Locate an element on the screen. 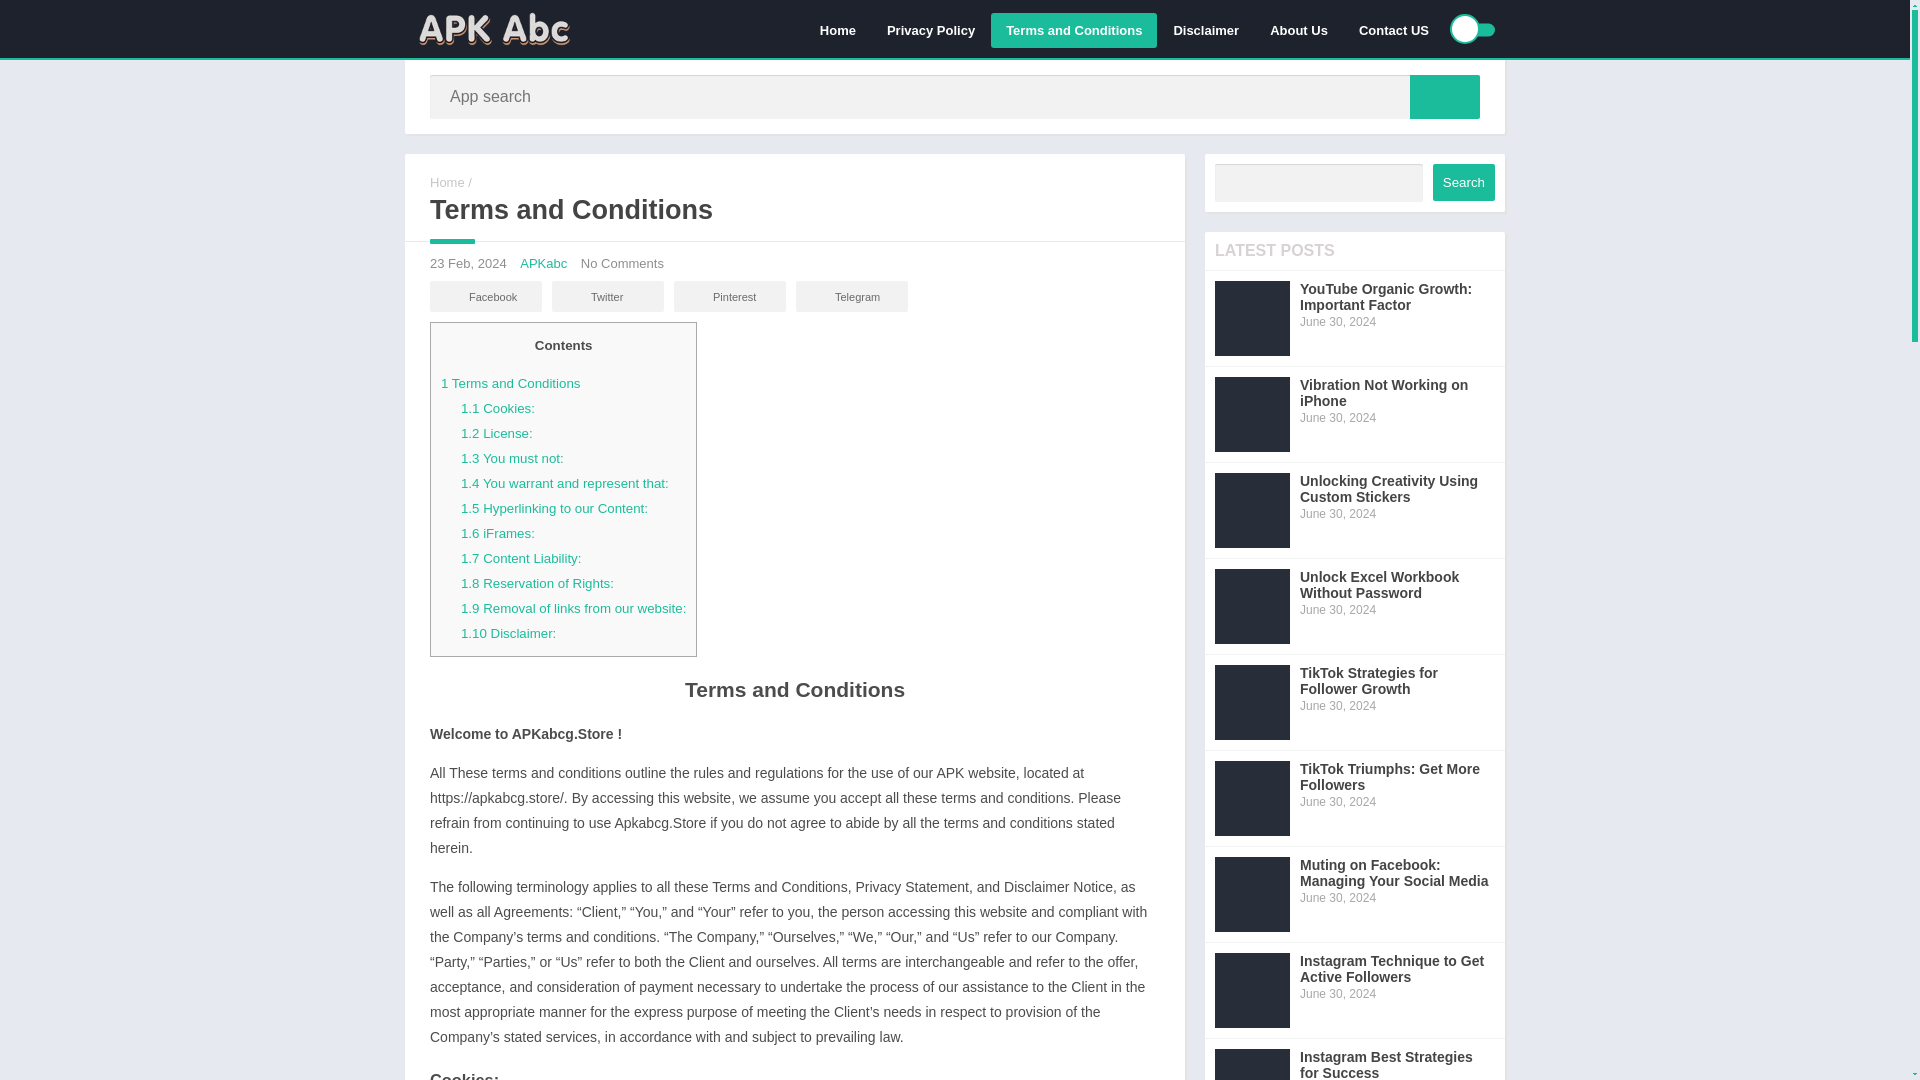  Terms and Conditions is located at coordinates (1074, 29).